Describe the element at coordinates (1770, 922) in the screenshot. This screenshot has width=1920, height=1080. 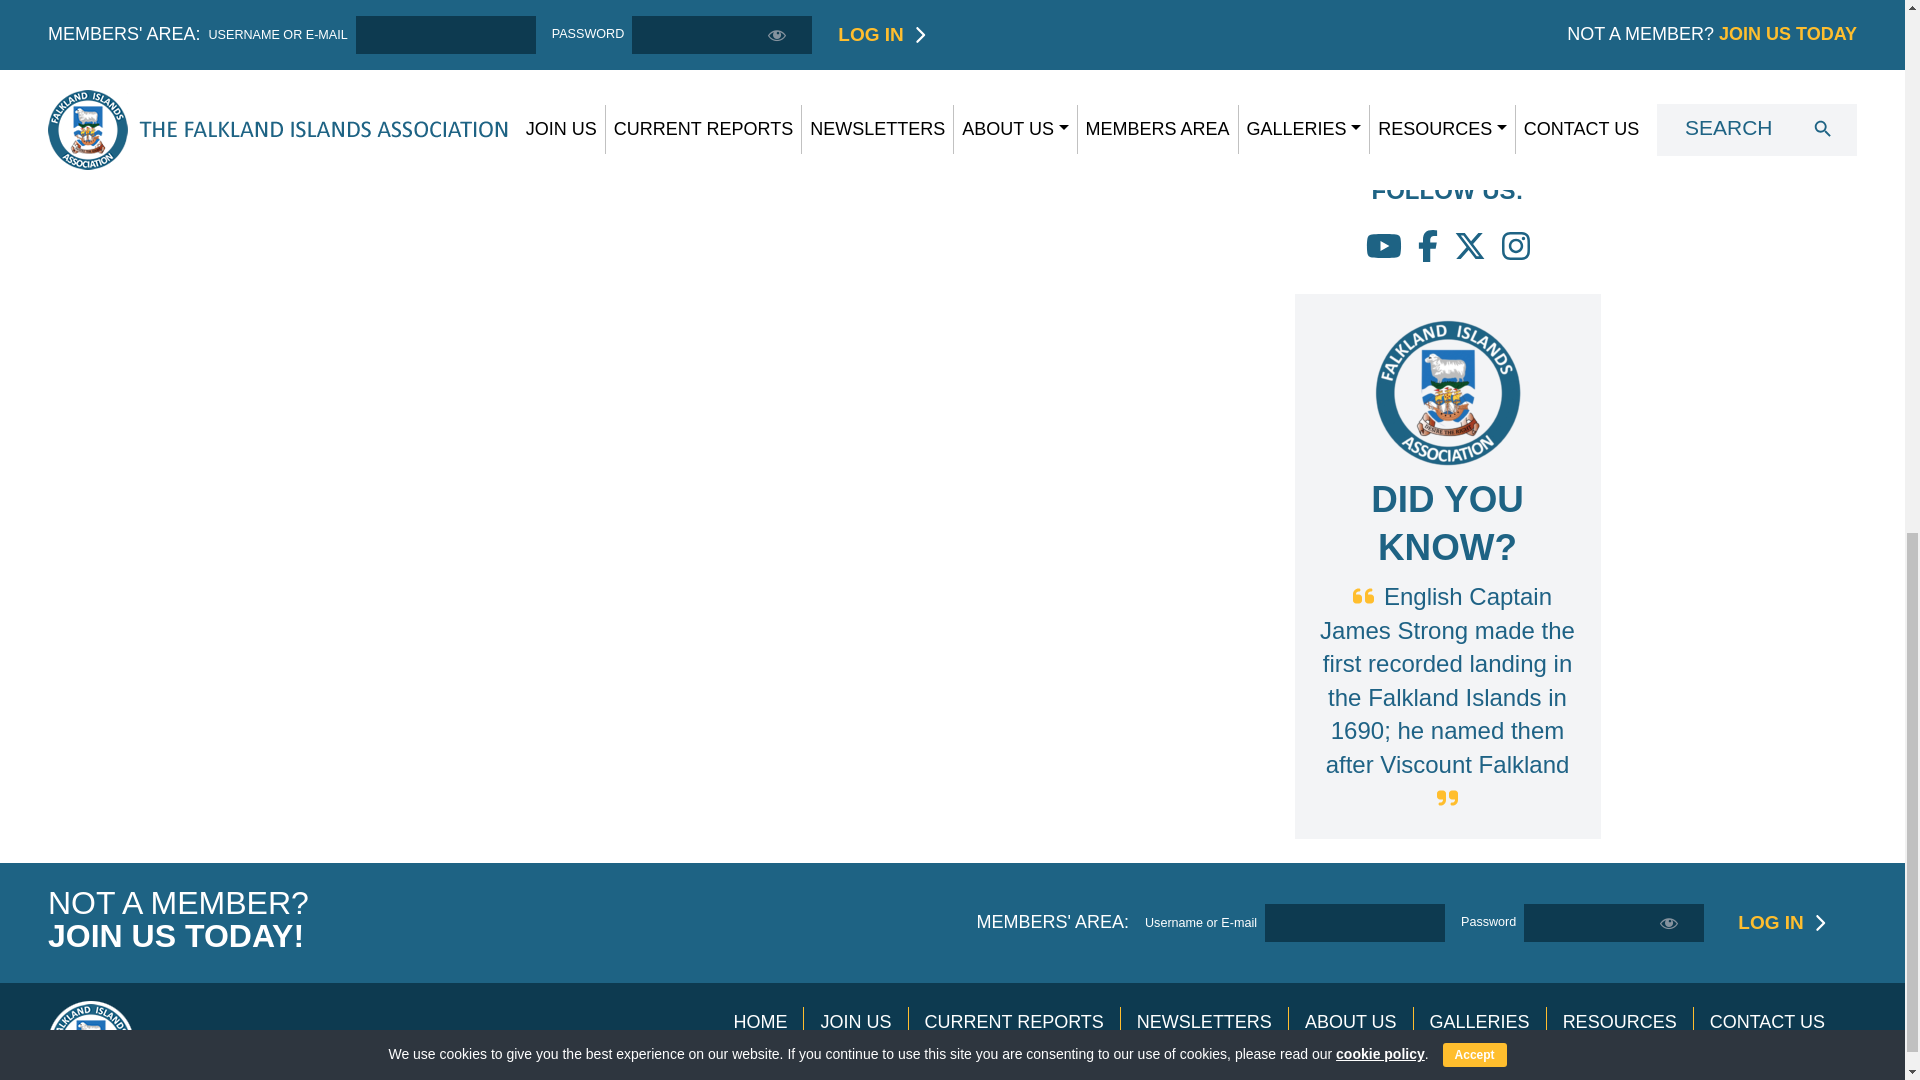
I see `Log In` at that location.